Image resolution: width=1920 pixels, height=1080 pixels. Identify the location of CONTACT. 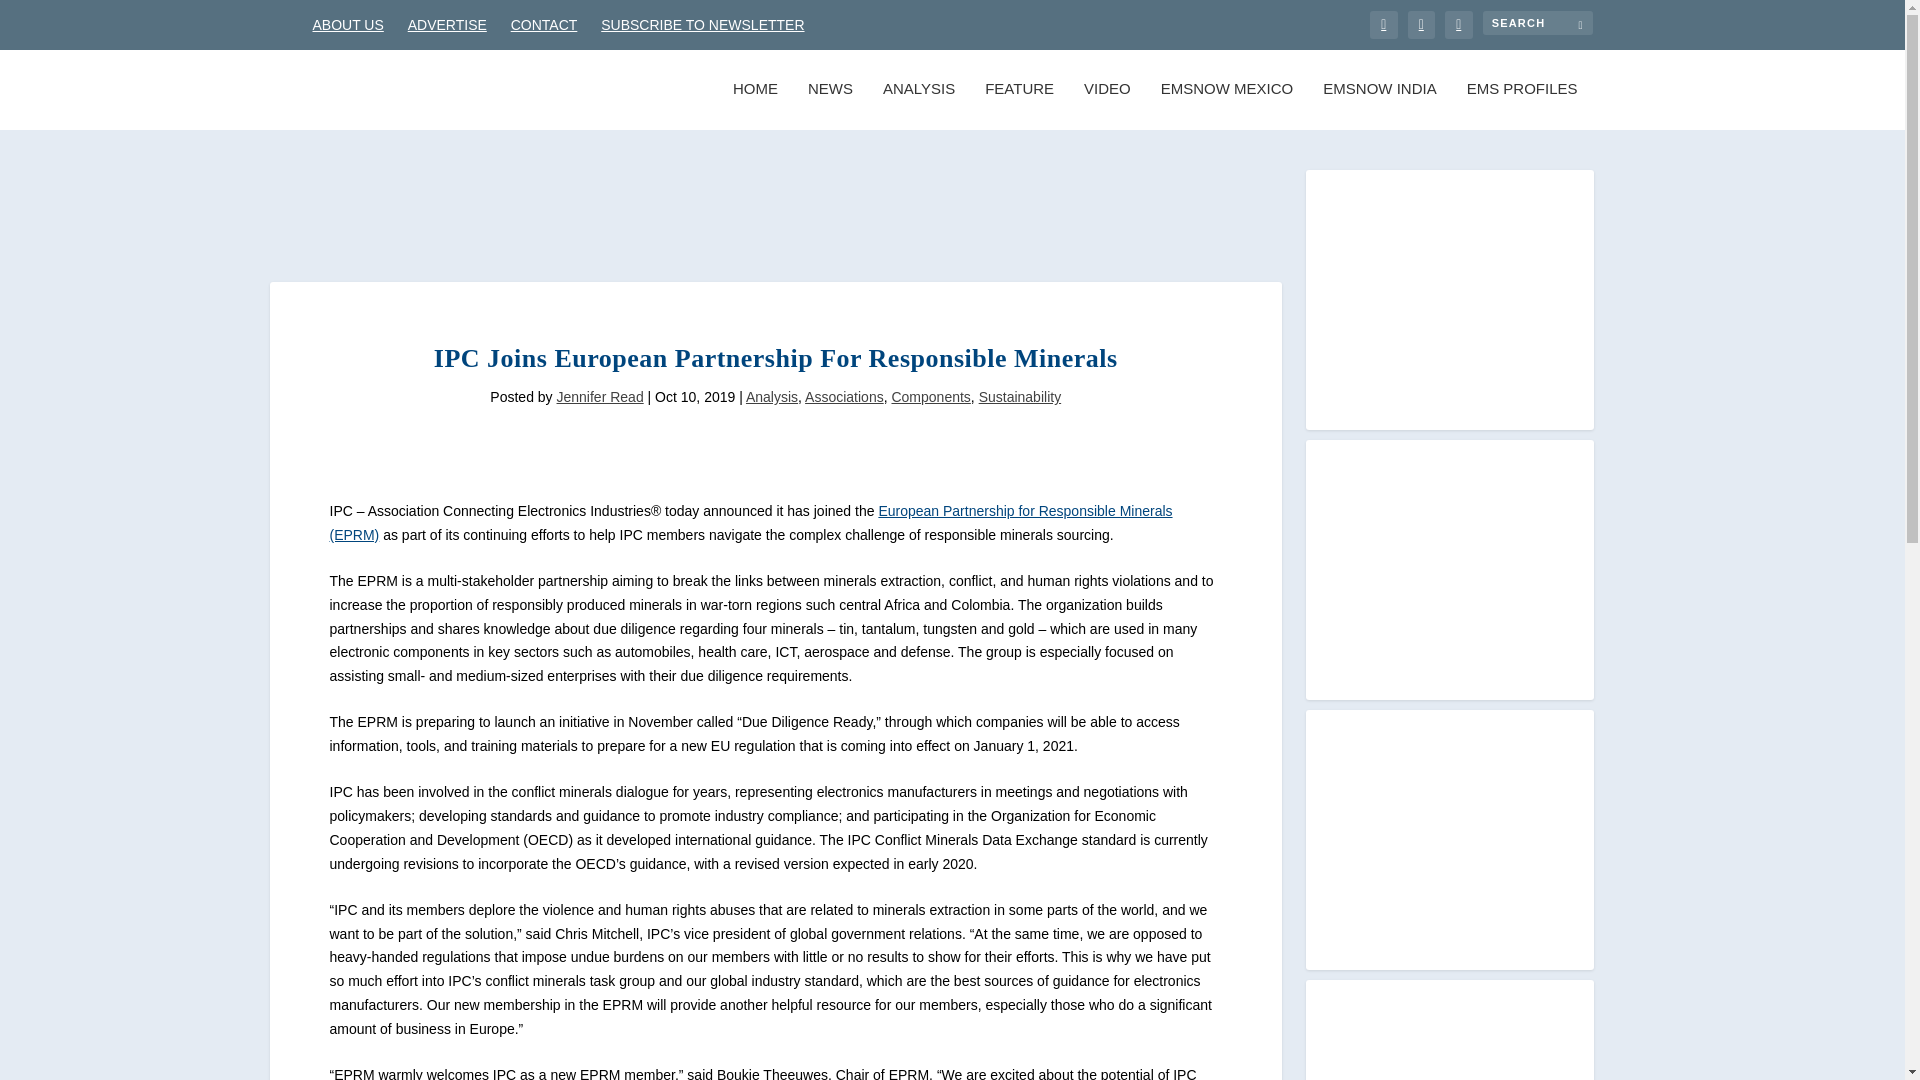
(544, 24).